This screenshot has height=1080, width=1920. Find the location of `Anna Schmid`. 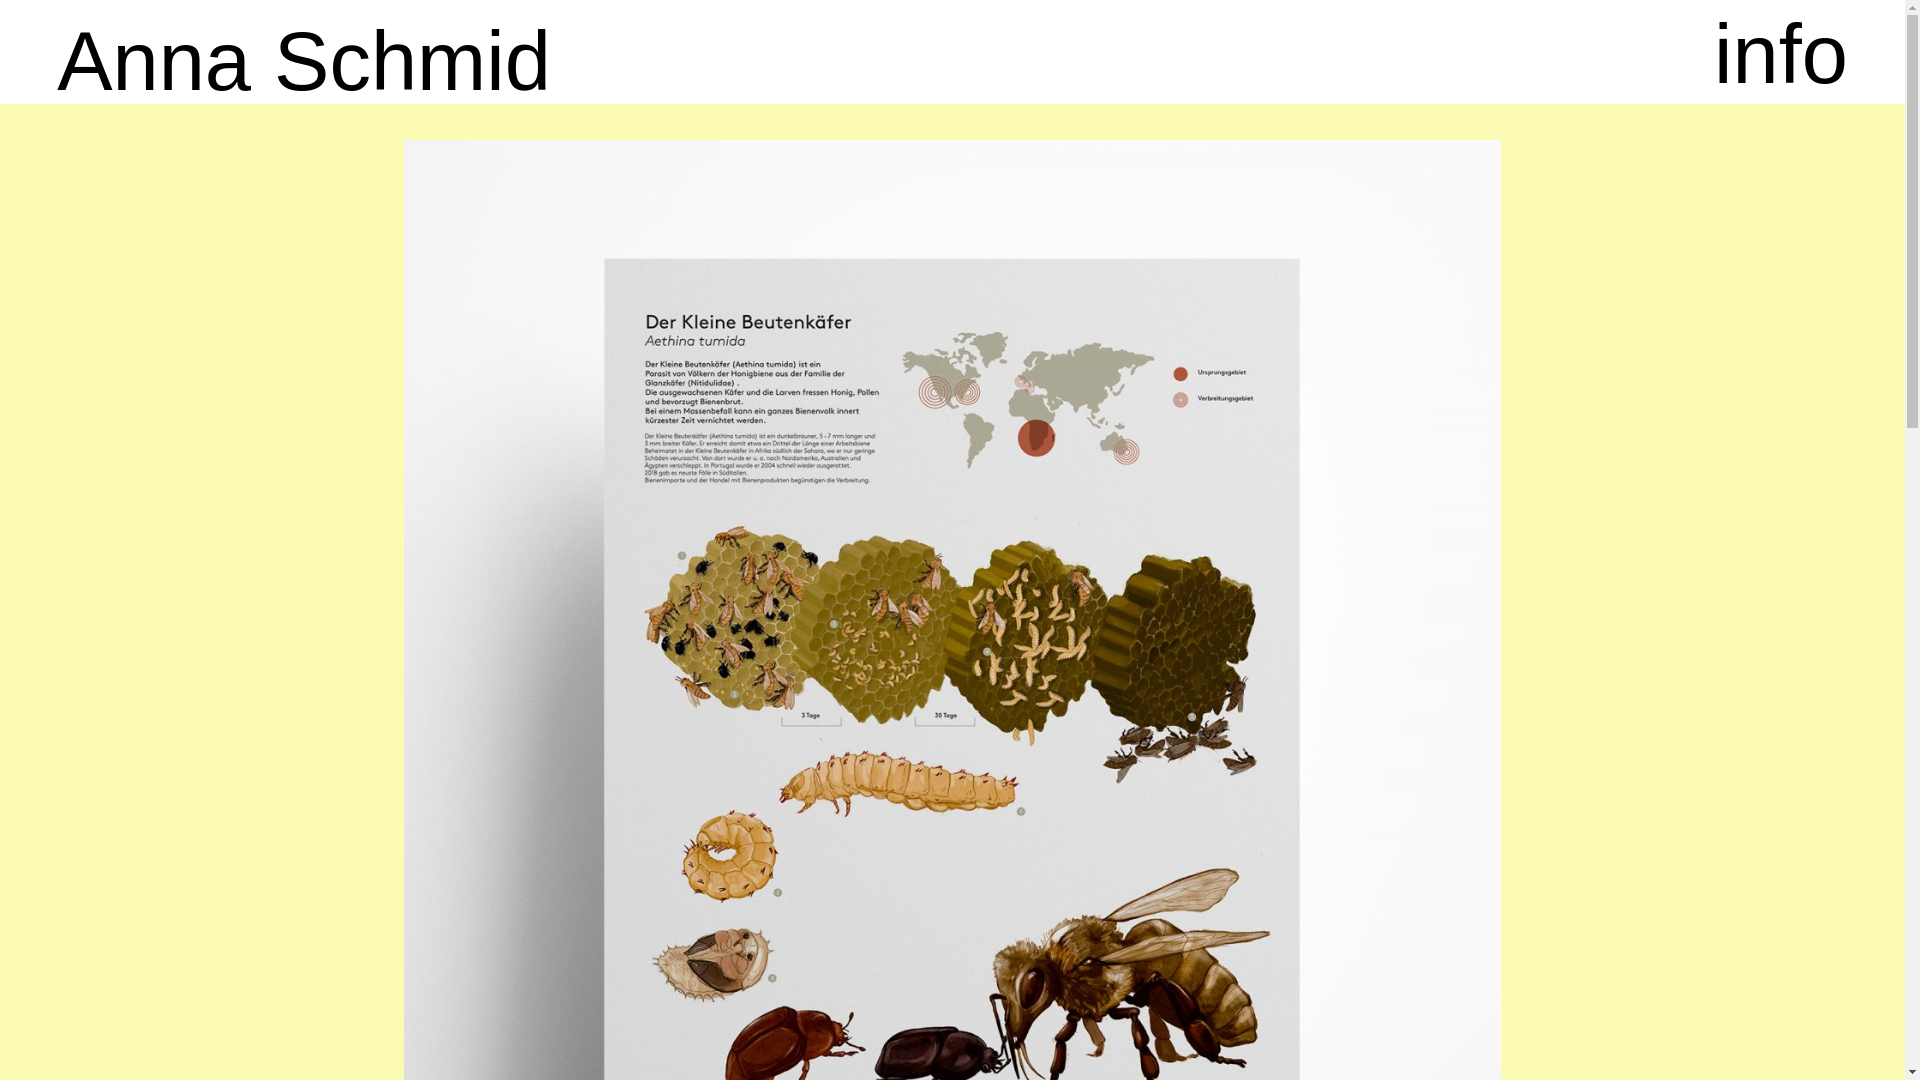

Anna Schmid is located at coordinates (304, 62).